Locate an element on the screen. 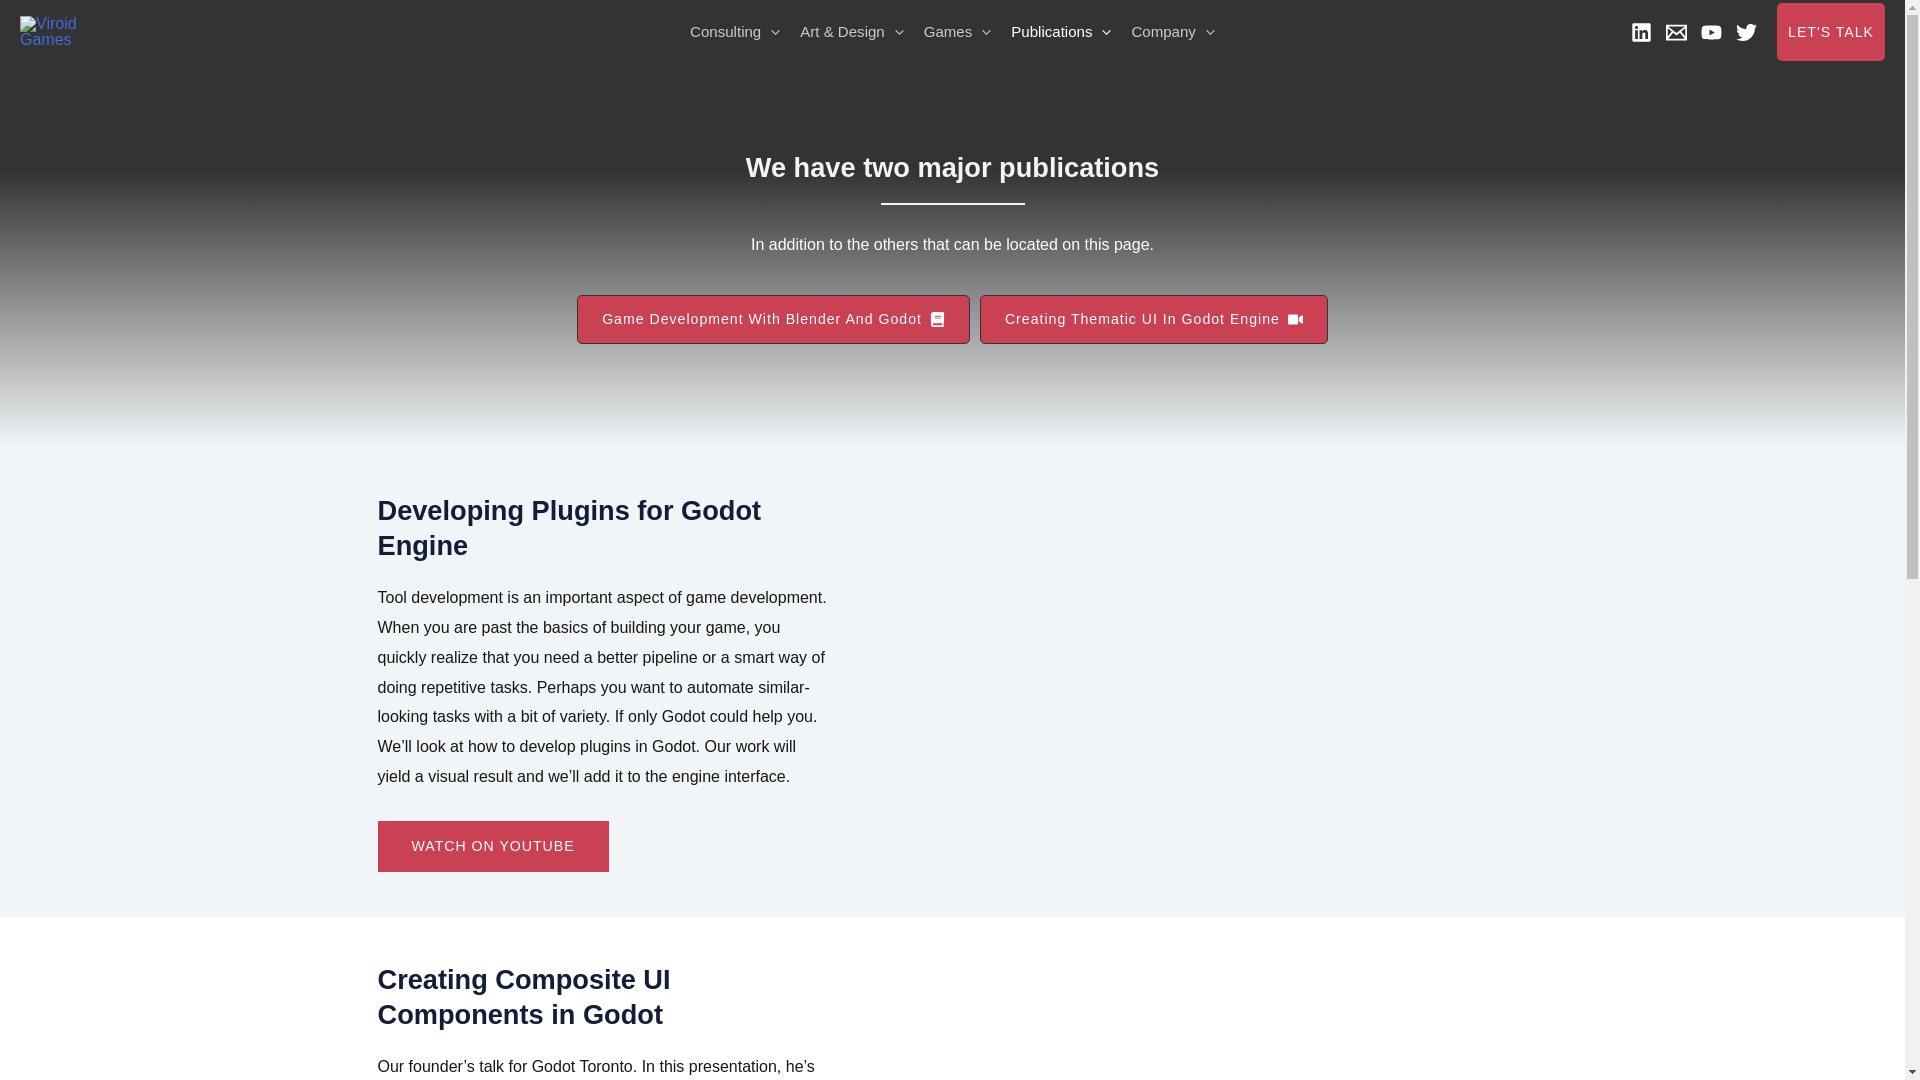 The image size is (1920, 1080). Developing Plugins for Godot Engine is located at coordinates (1224, 662).